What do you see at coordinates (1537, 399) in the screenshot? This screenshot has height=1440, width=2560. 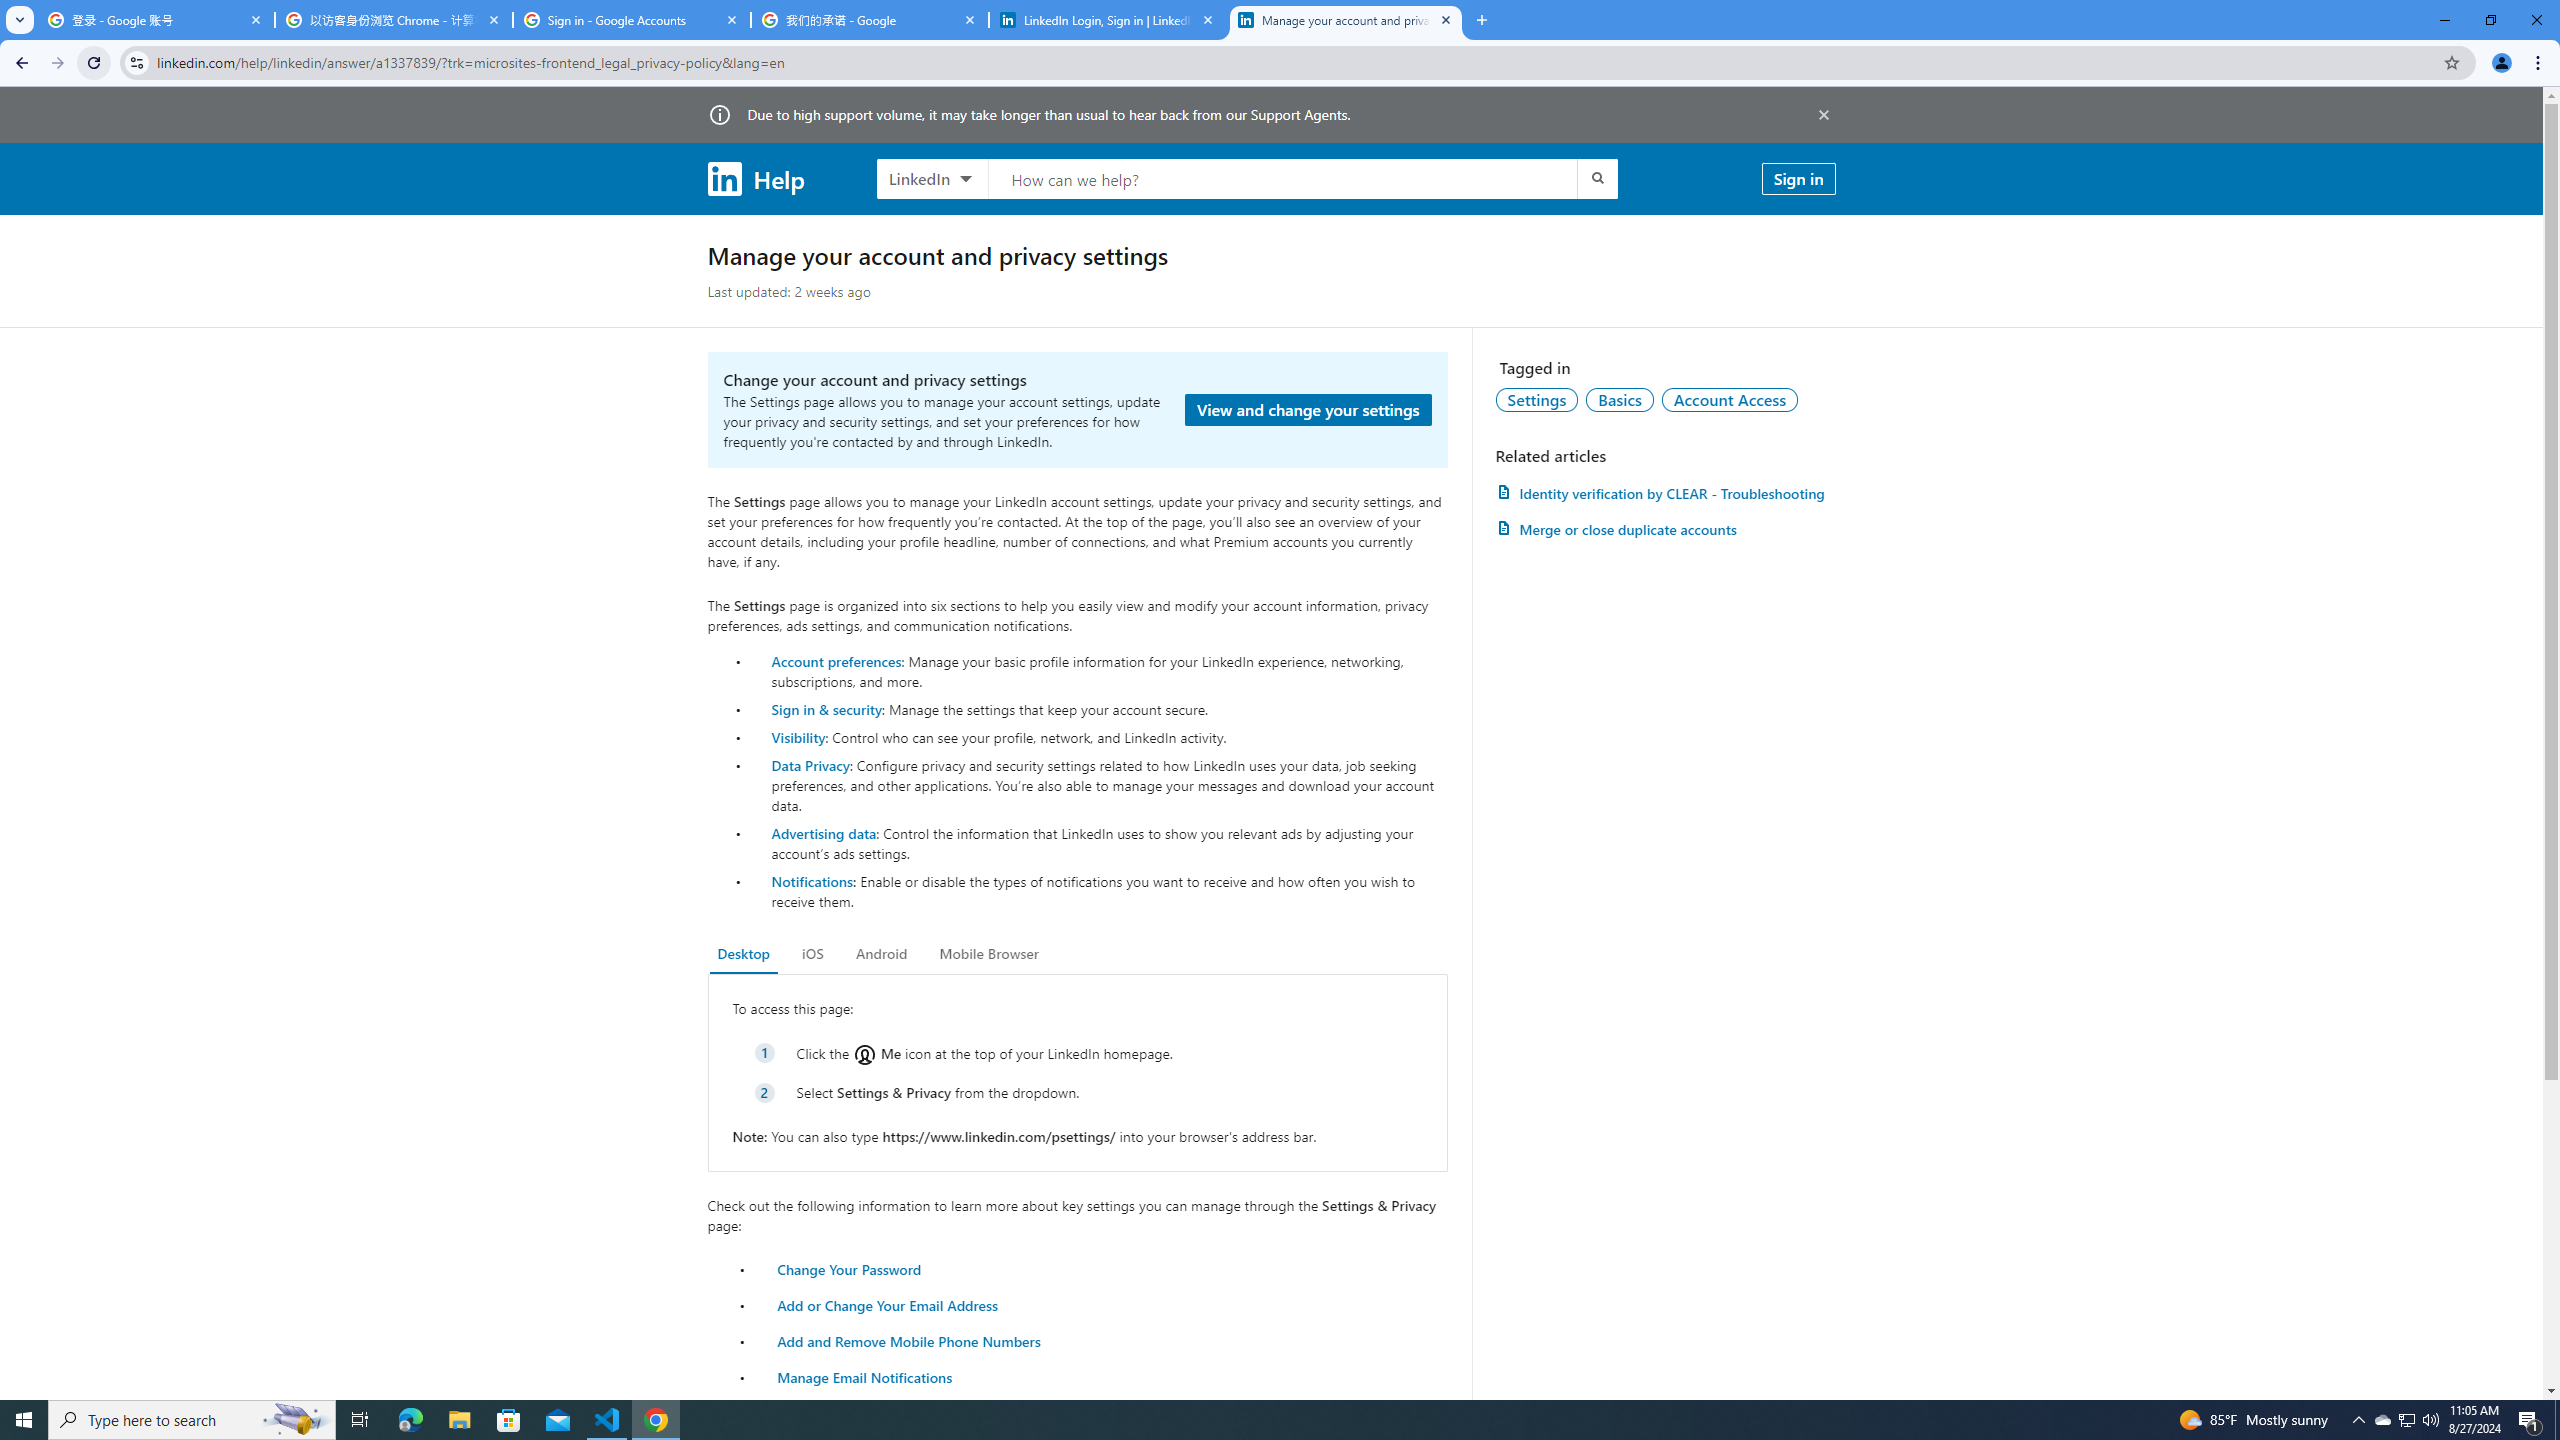 I see `AutomationID: topic-link-a149001` at bounding box center [1537, 399].